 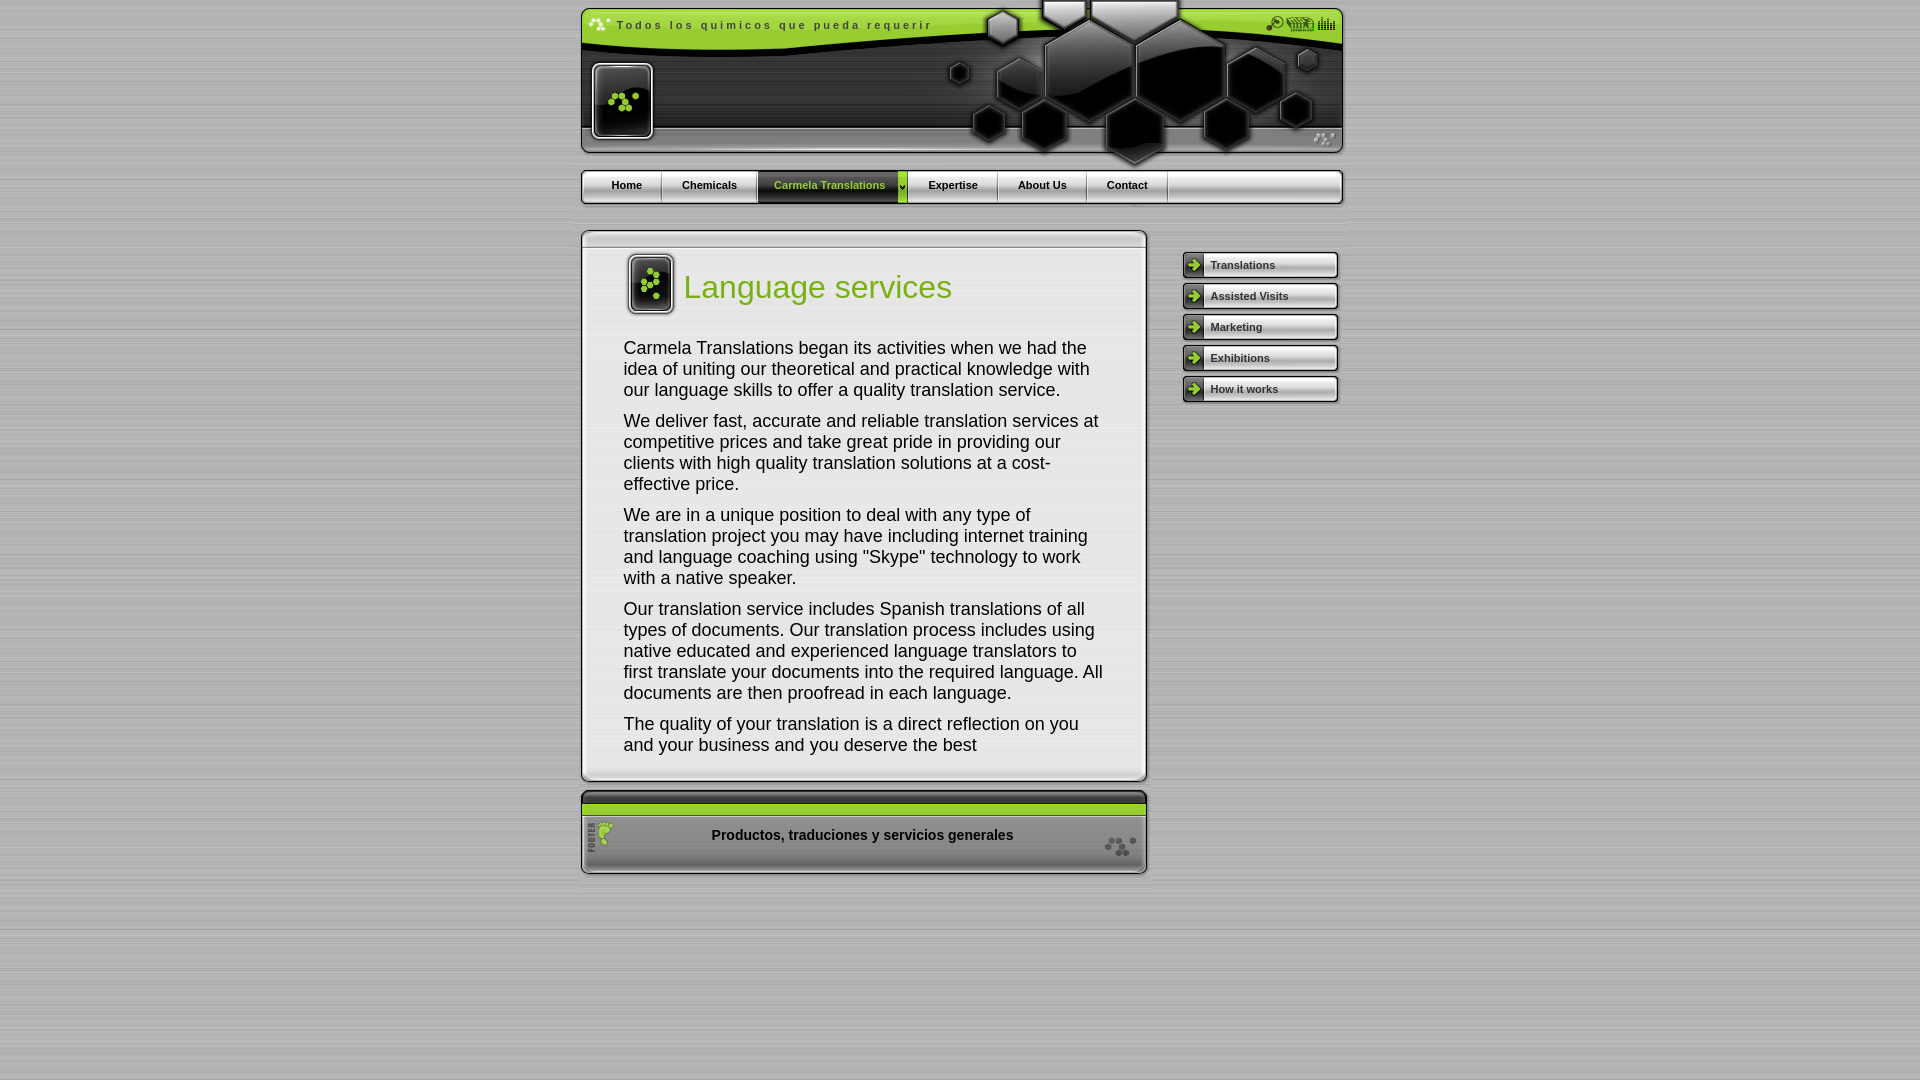 I want to click on Chemicals, so click(x=710, y=186).